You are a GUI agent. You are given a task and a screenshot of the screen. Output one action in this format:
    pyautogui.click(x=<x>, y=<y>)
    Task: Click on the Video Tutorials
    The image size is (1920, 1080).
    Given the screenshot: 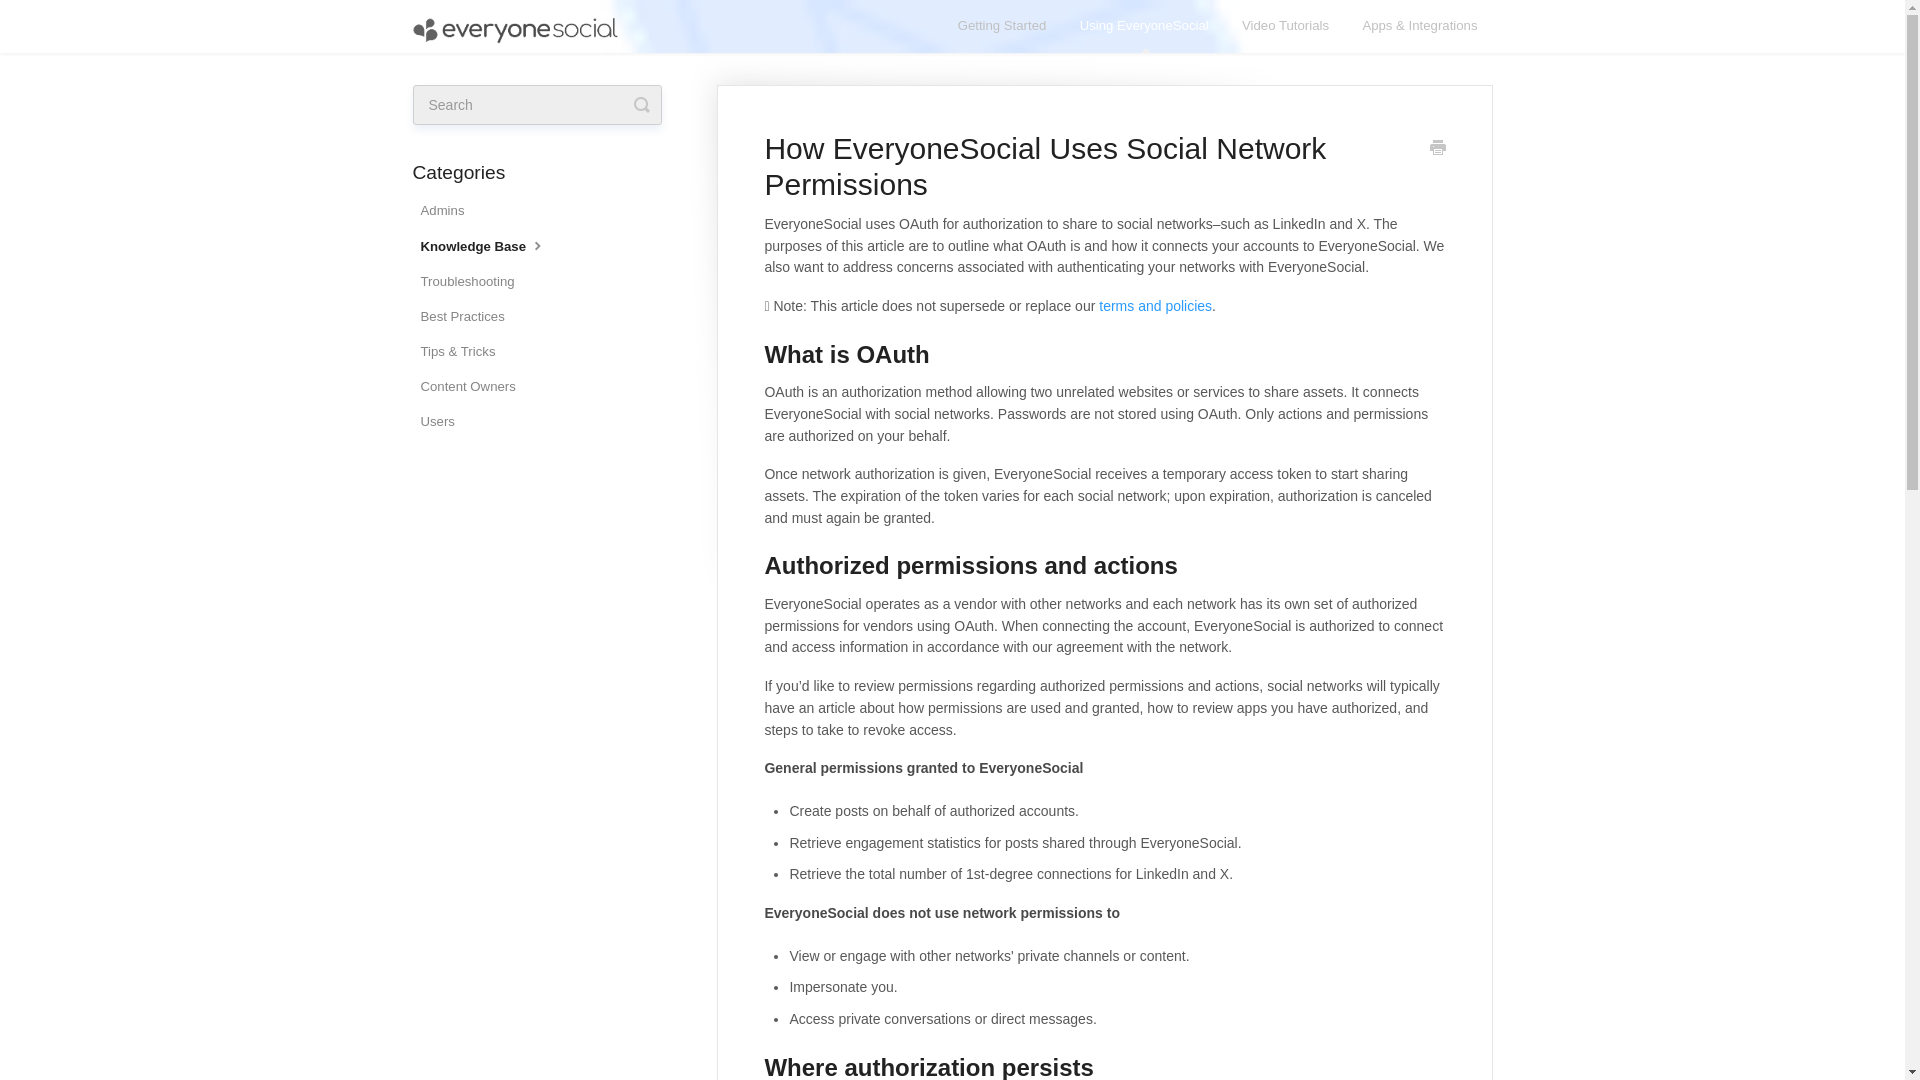 What is the action you would take?
    pyautogui.click(x=1285, y=26)
    